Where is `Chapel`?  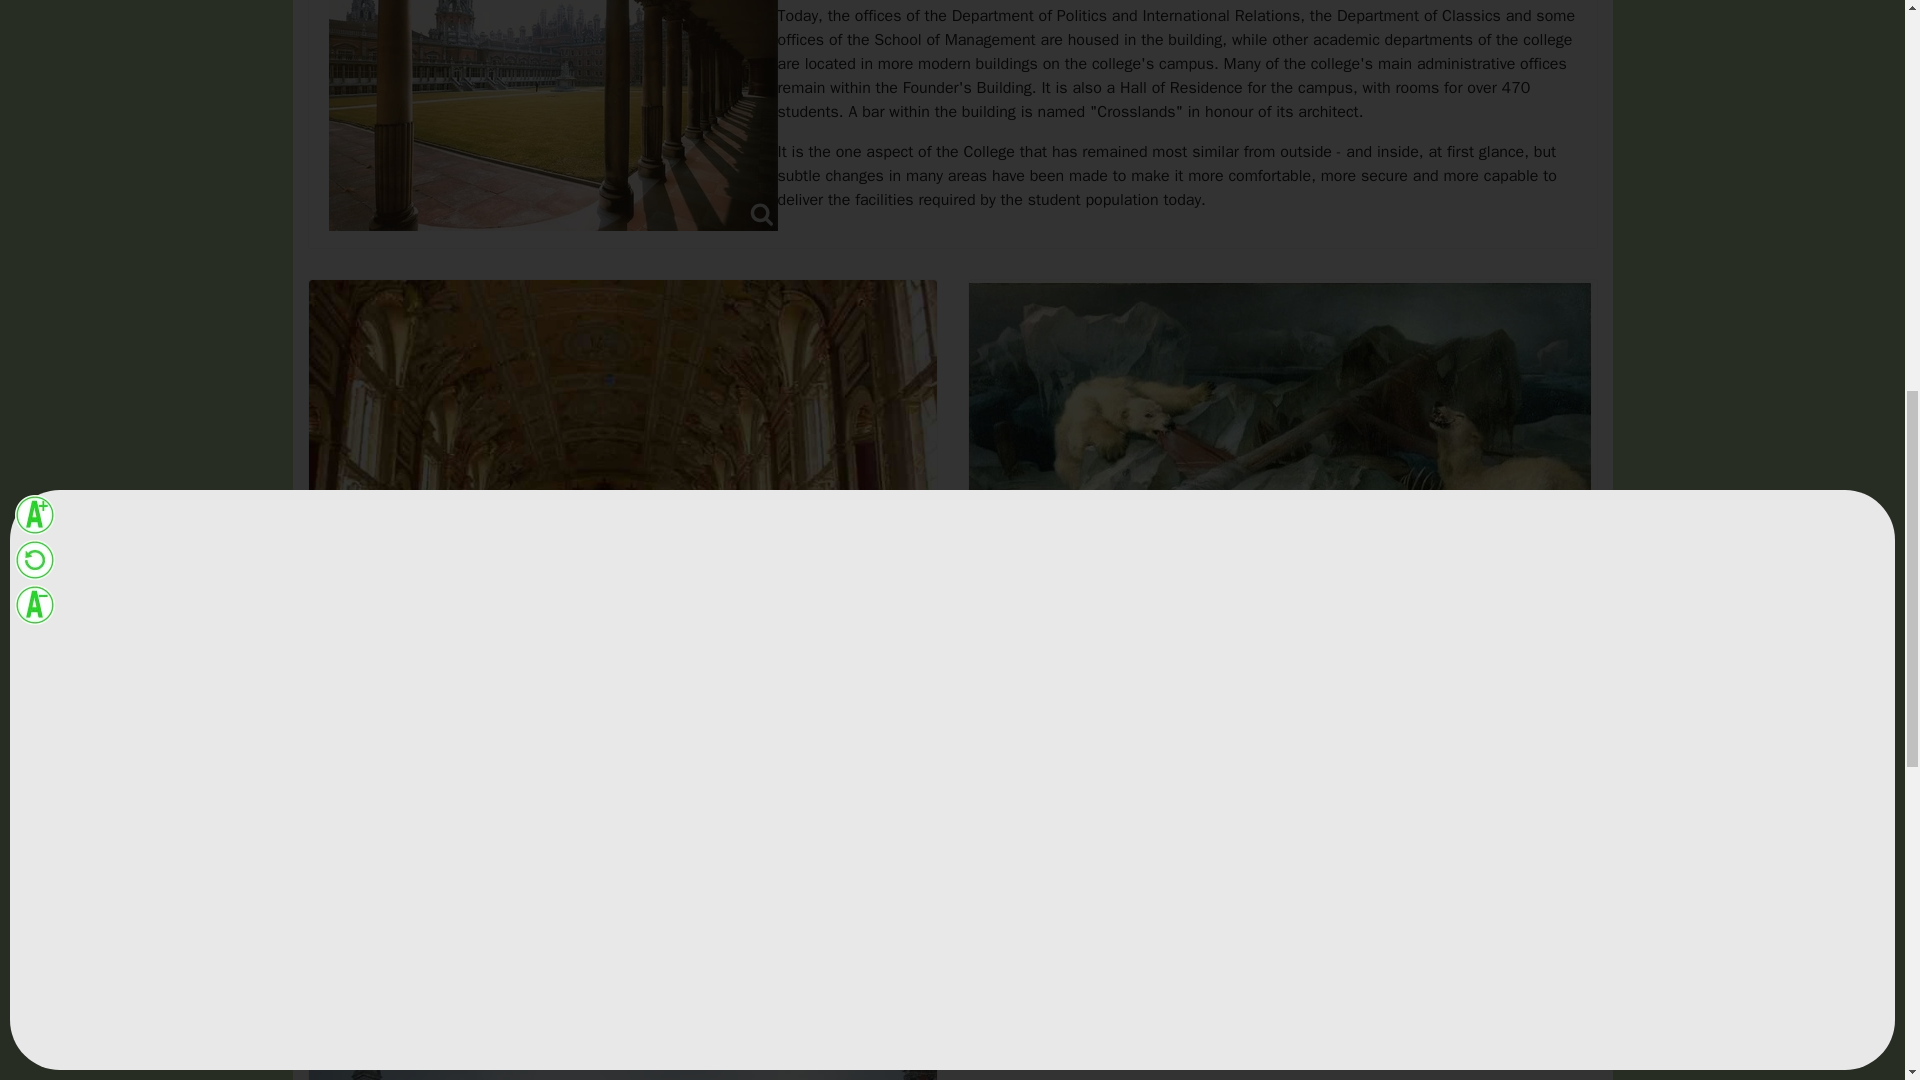 Chapel is located at coordinates (622, 722).